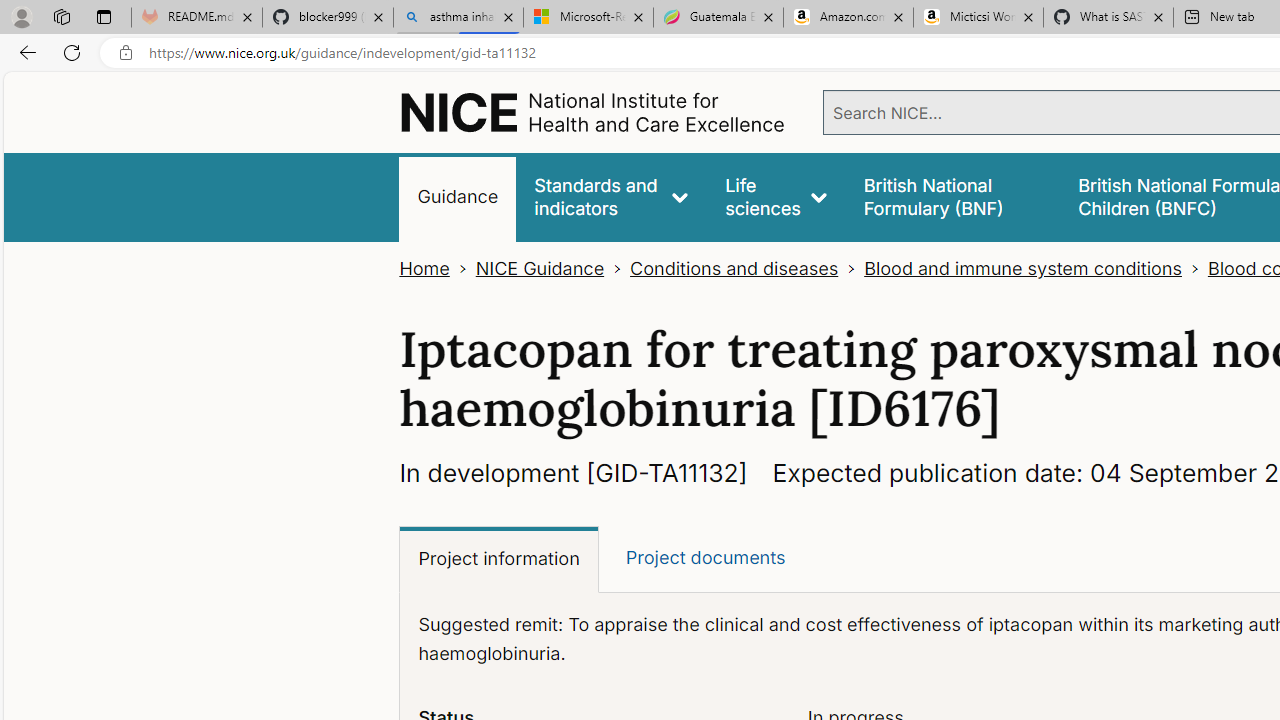 The height and width of the screenshot is (720, 1280). What do you see at coordinates (734, 268) in the screenshot?
I see `Conditions and diseases` at bounding box center [734, 268].